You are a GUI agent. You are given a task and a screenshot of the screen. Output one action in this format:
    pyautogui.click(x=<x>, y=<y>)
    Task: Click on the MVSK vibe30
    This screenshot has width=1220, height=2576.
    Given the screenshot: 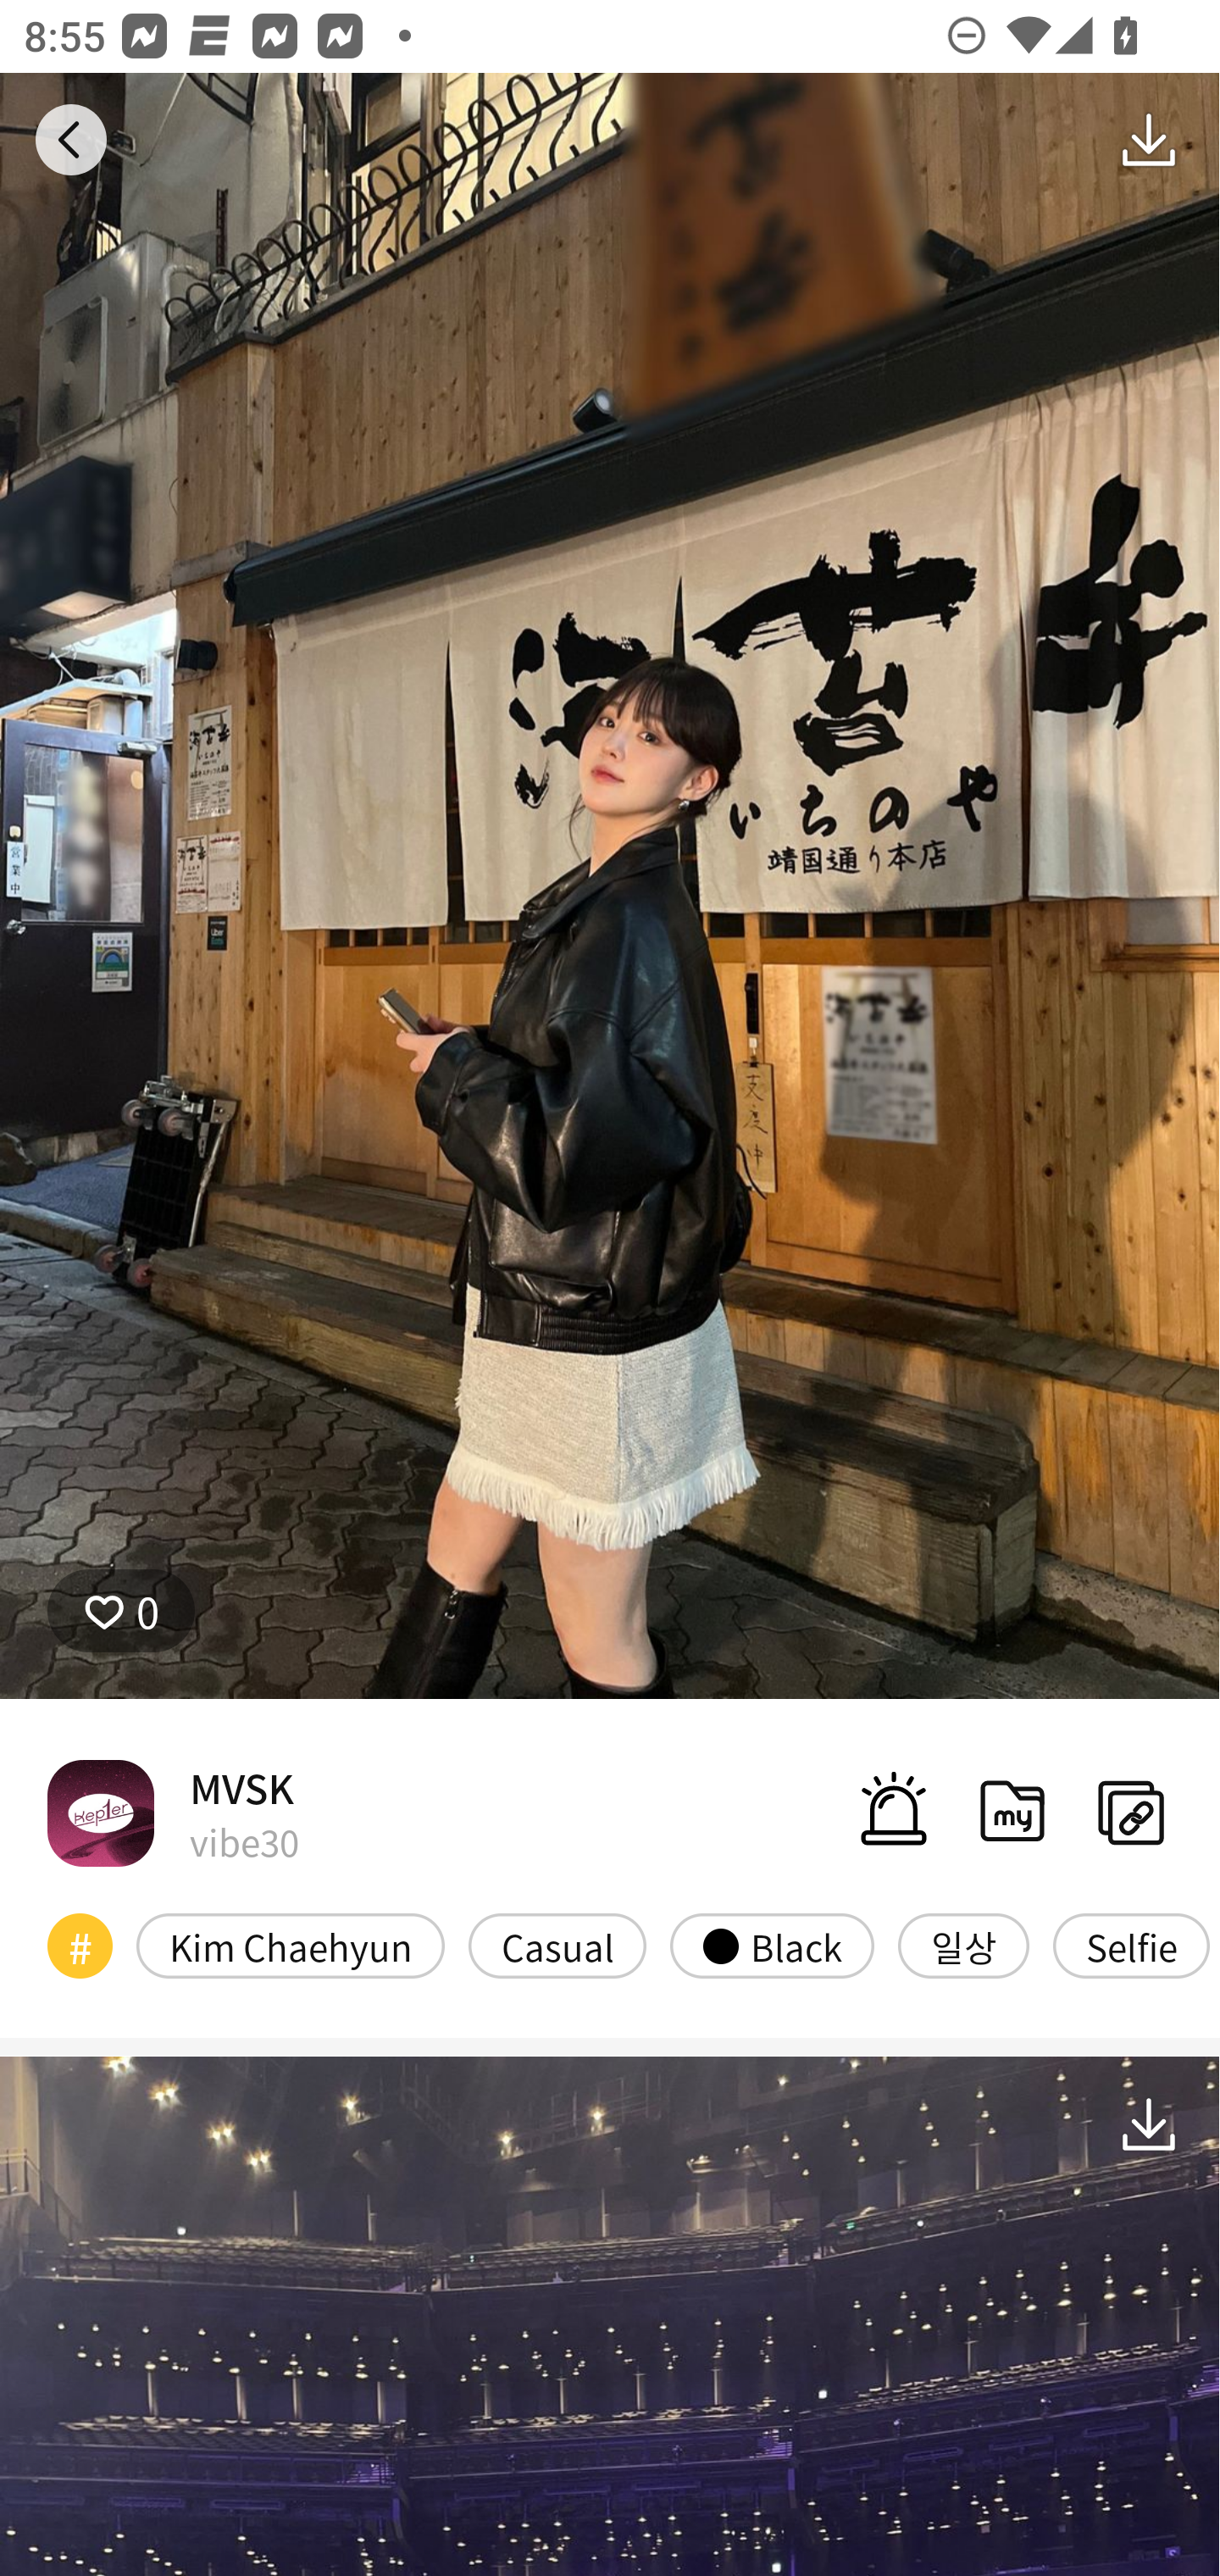 What is the action you would take?
    pyautogui.click(x=173, y=1812)
    